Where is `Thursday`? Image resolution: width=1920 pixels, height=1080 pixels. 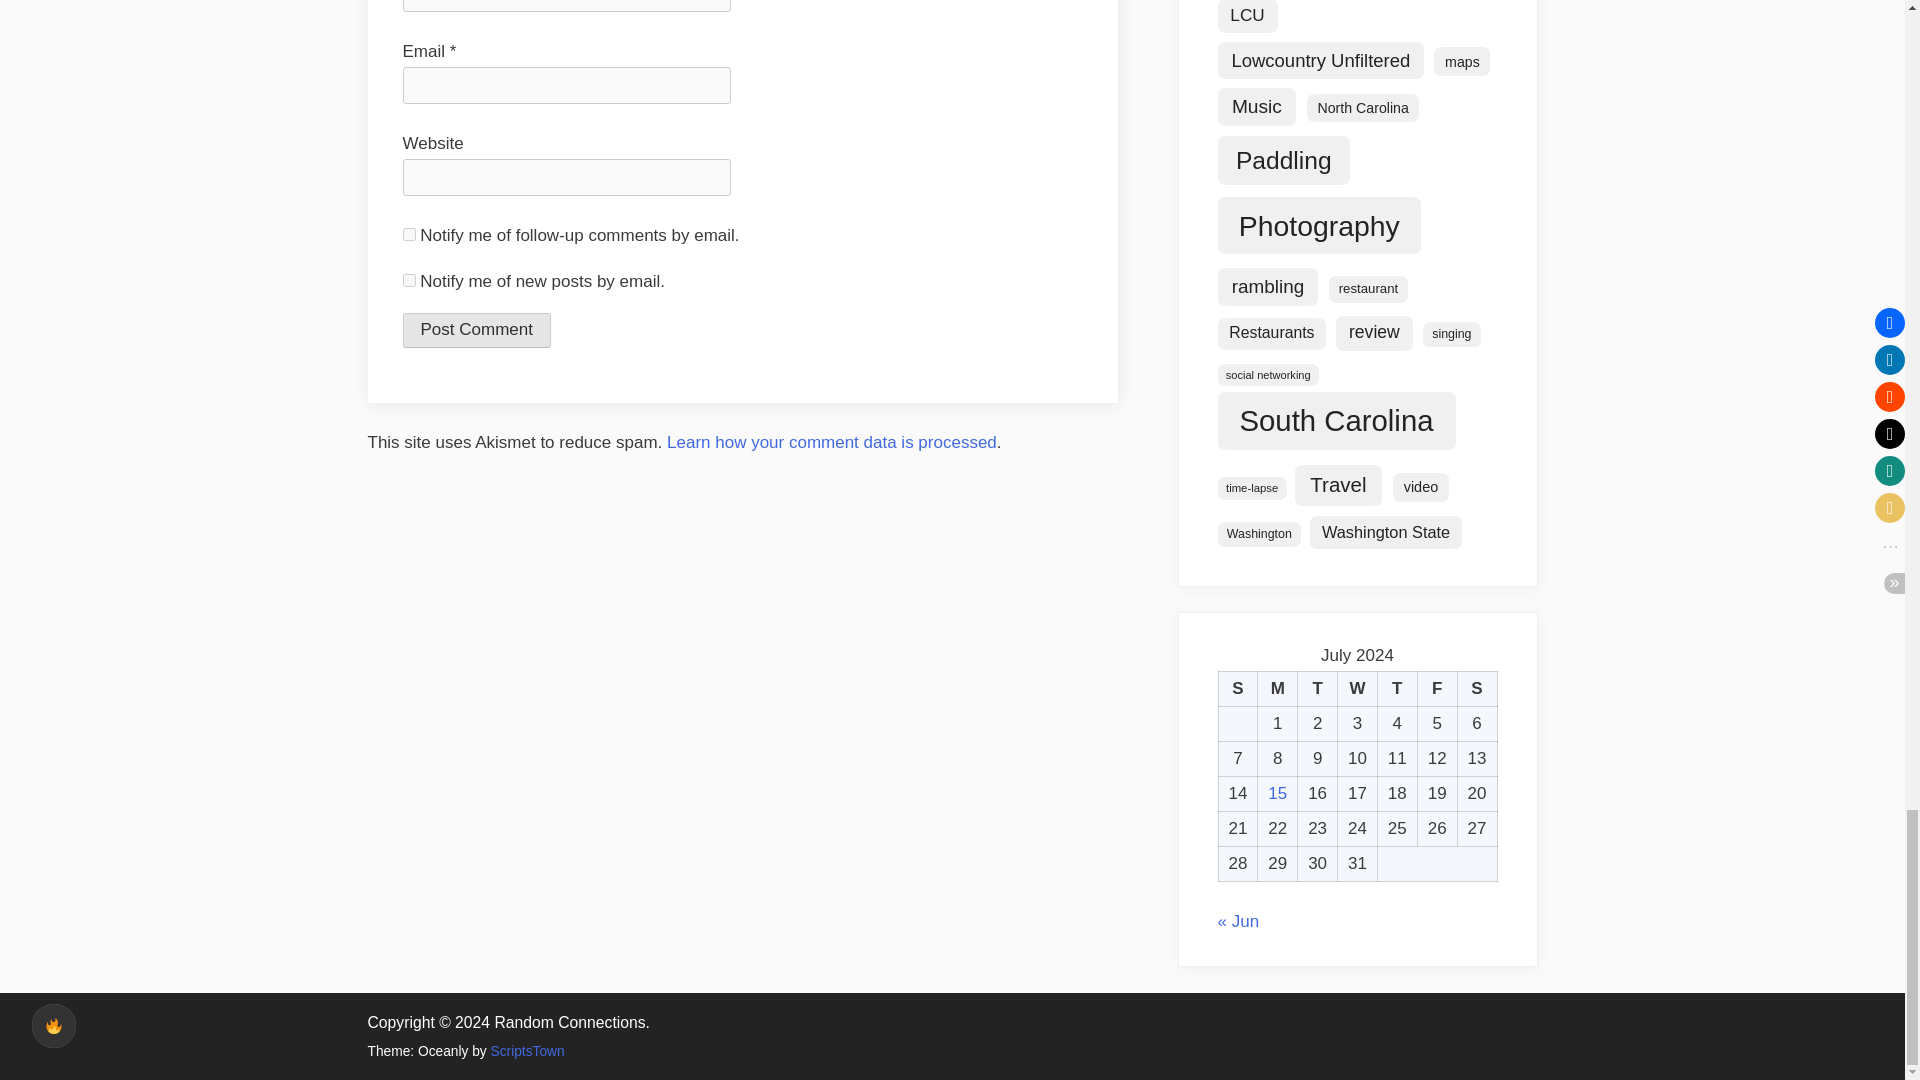
Thursday is located at coordinates (1396, 689).